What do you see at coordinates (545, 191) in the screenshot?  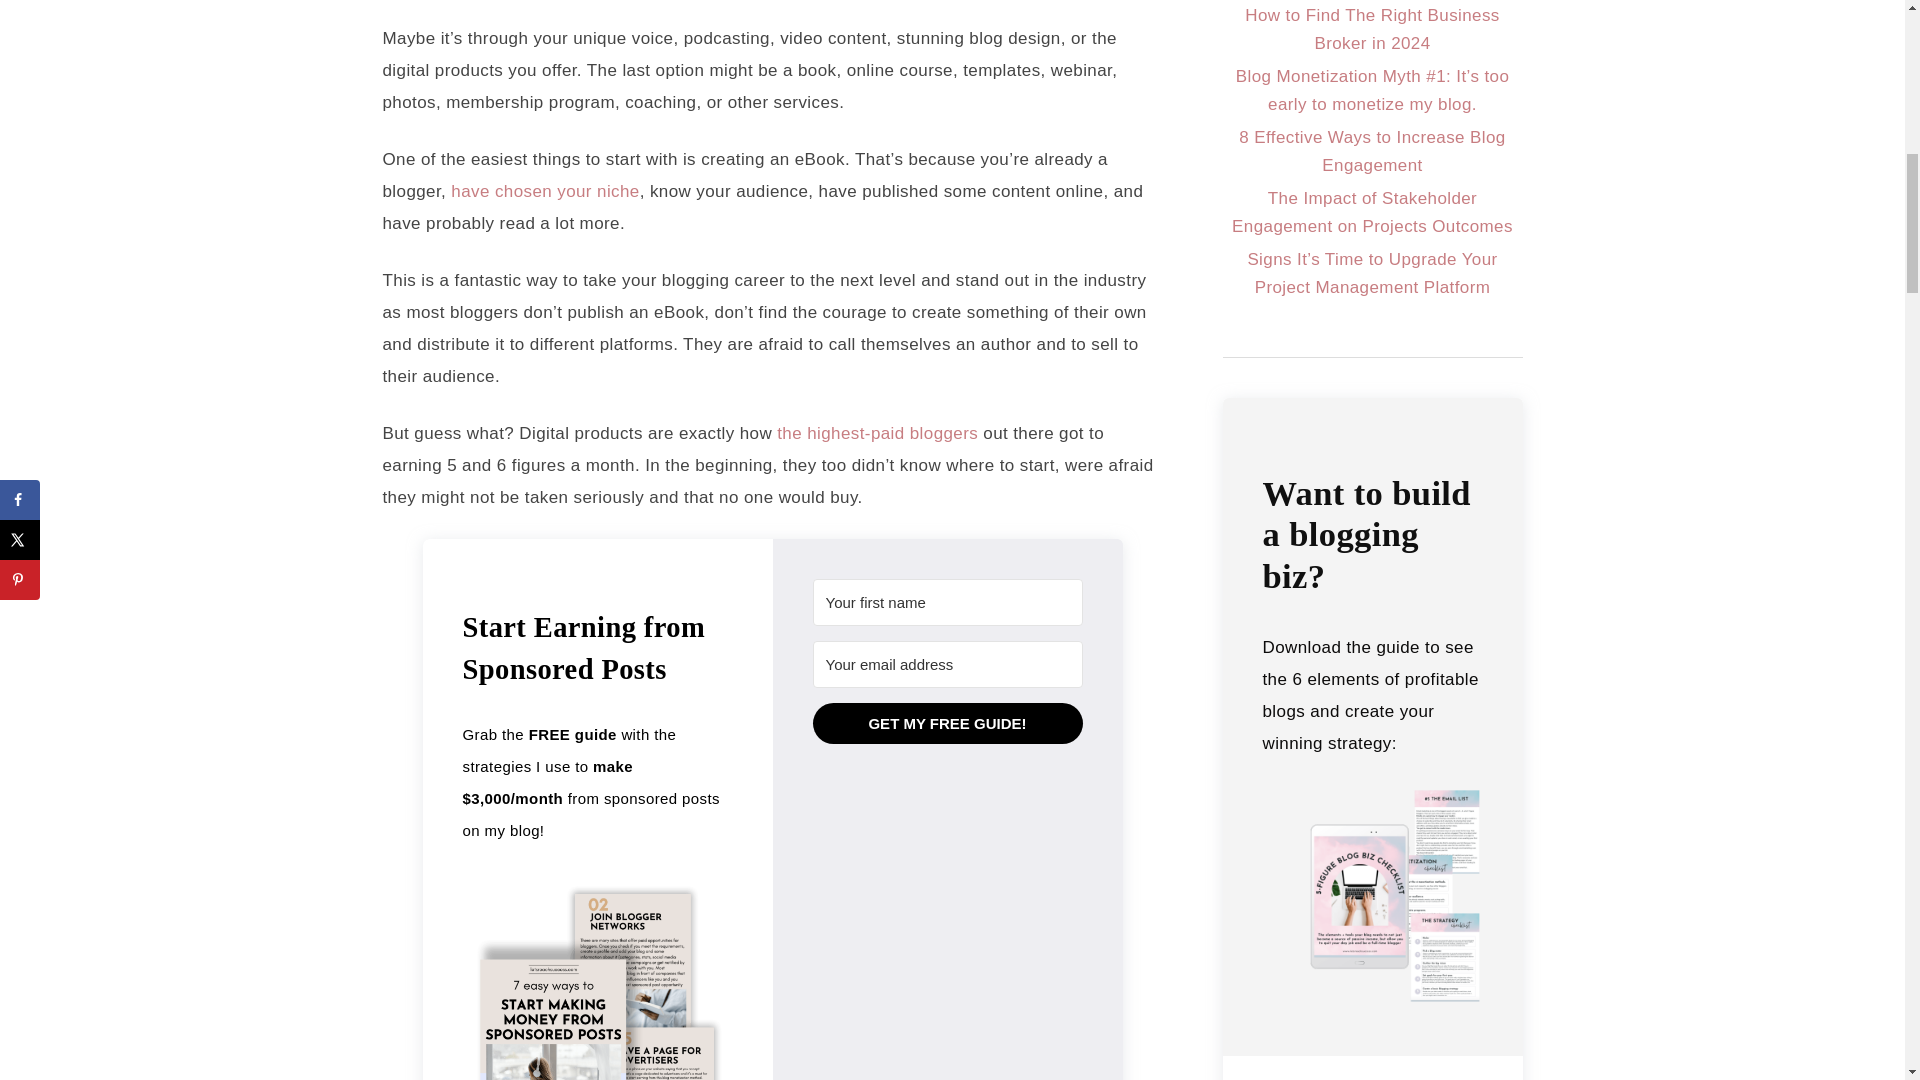 I see `have chosen your niche` at bounding box center [545, 191].